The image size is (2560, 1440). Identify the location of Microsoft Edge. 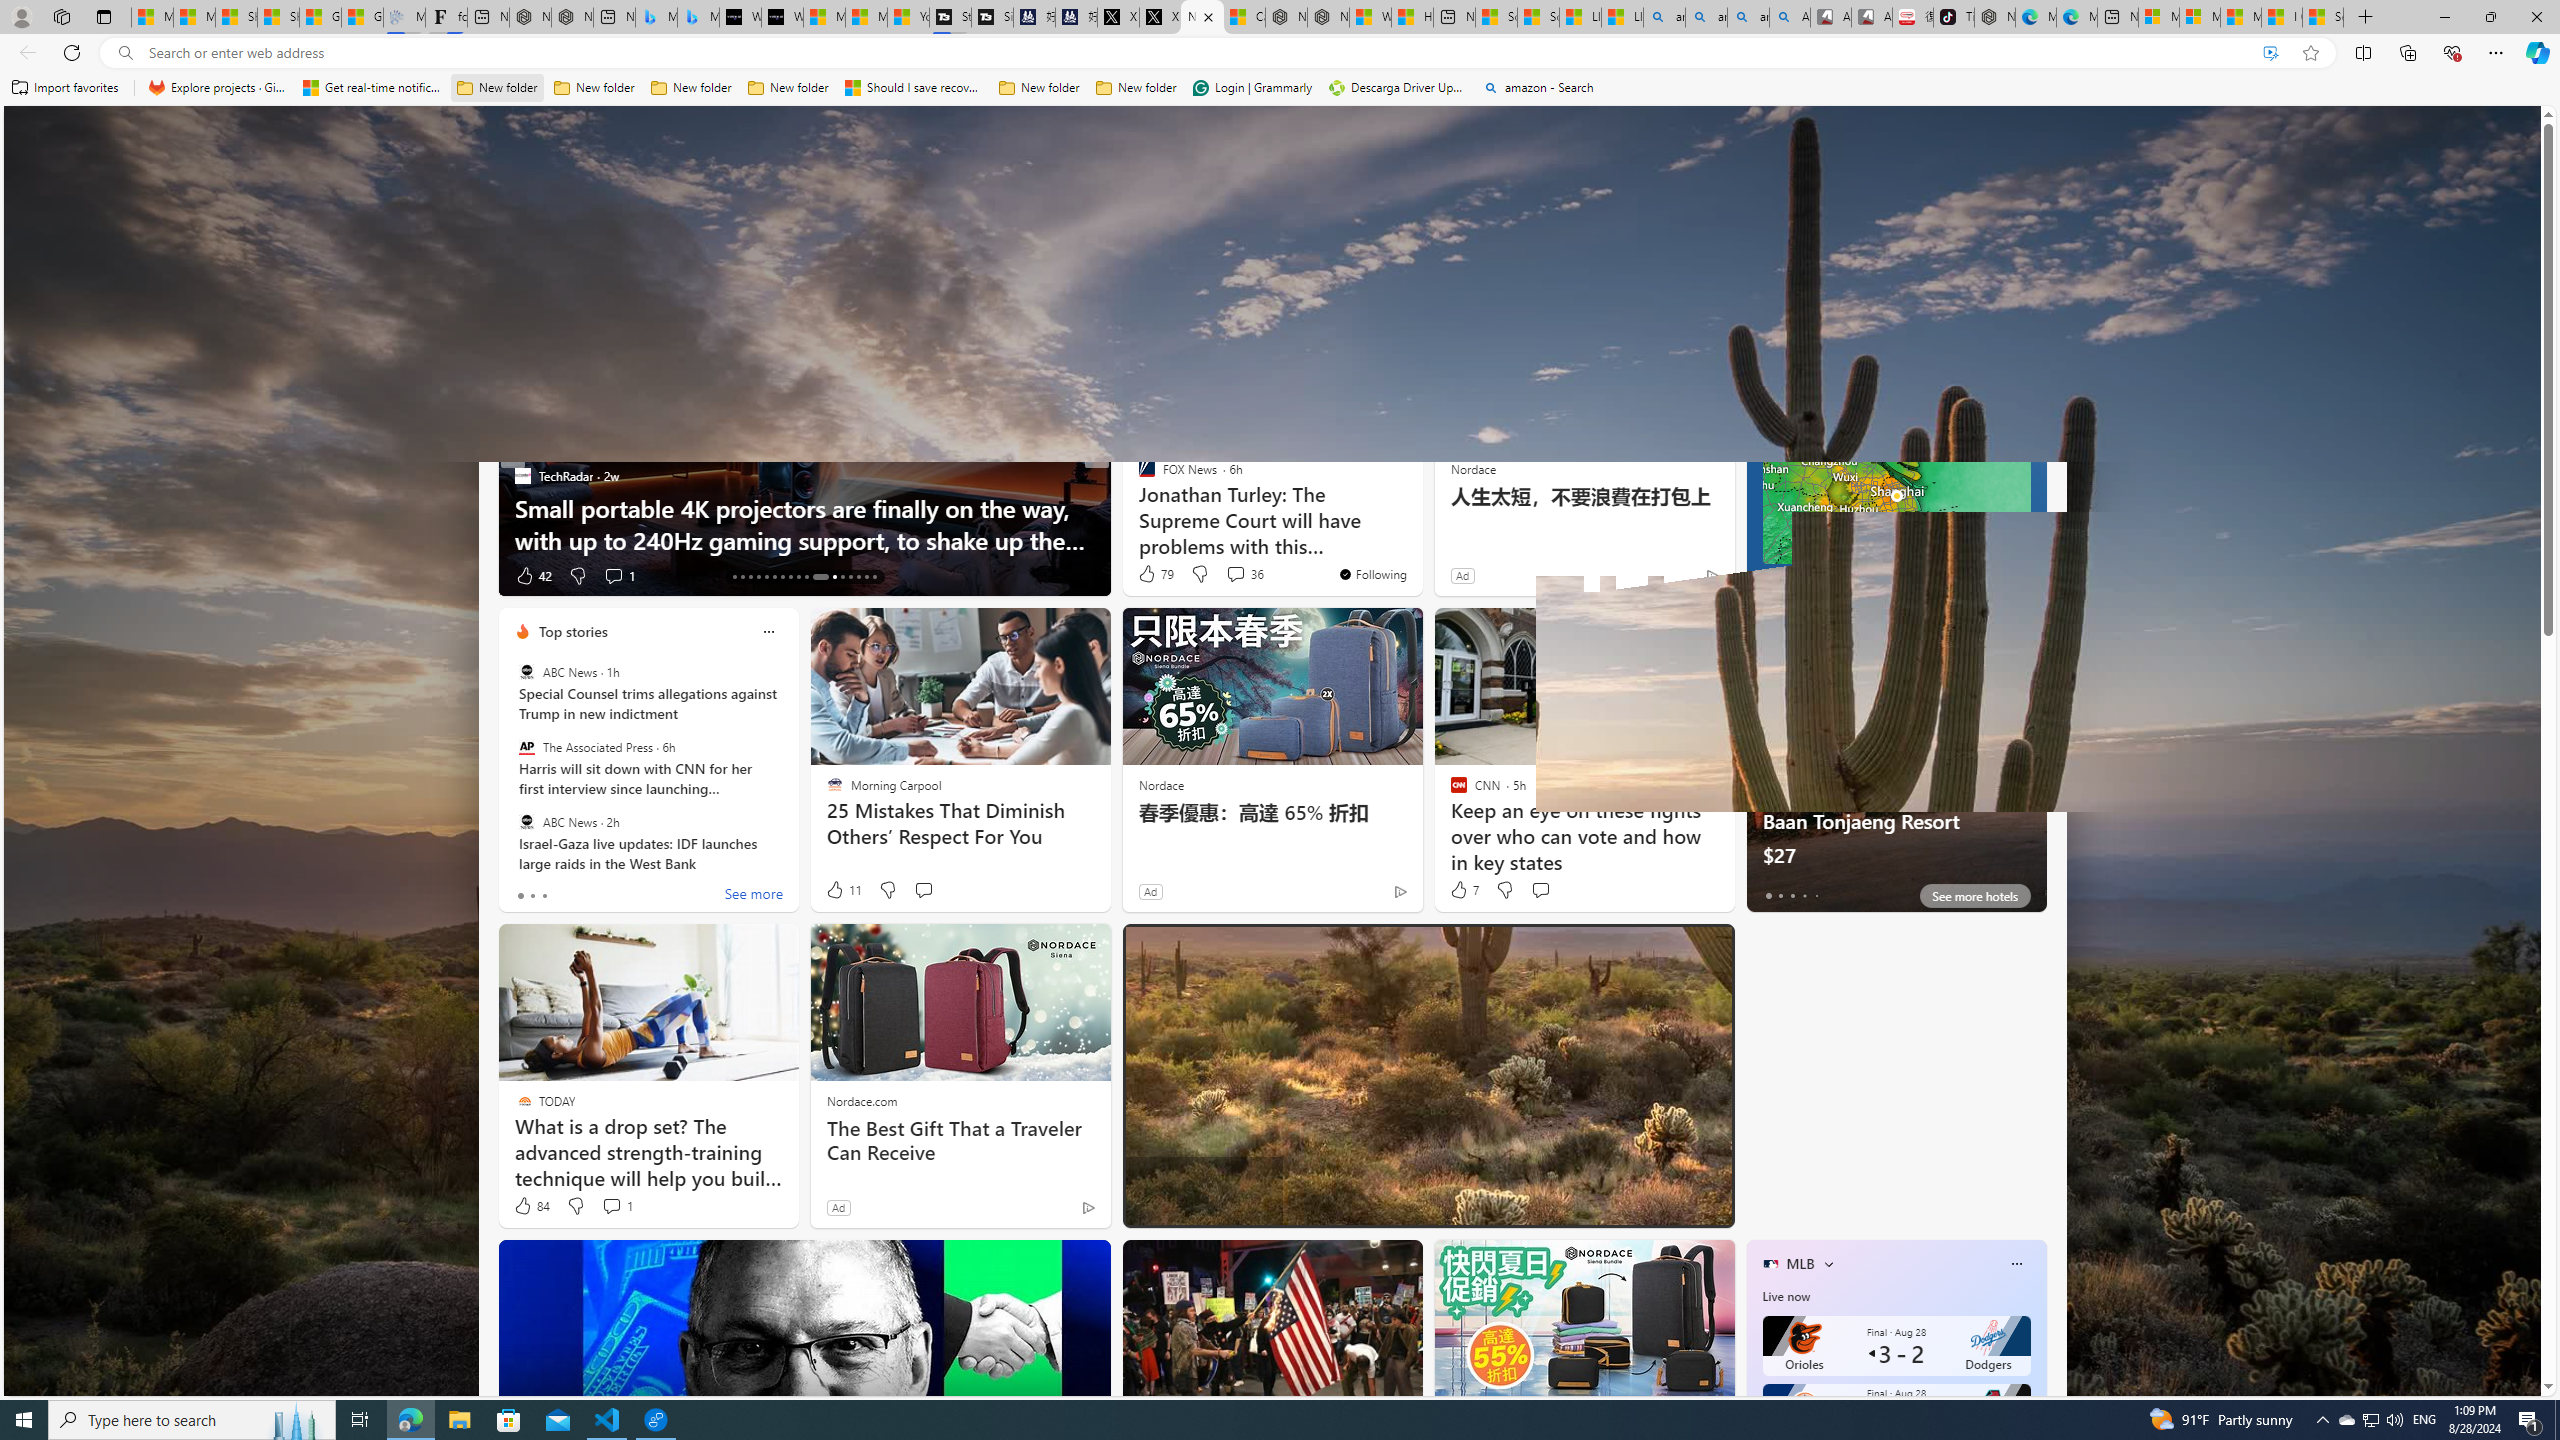
(1835, 948).